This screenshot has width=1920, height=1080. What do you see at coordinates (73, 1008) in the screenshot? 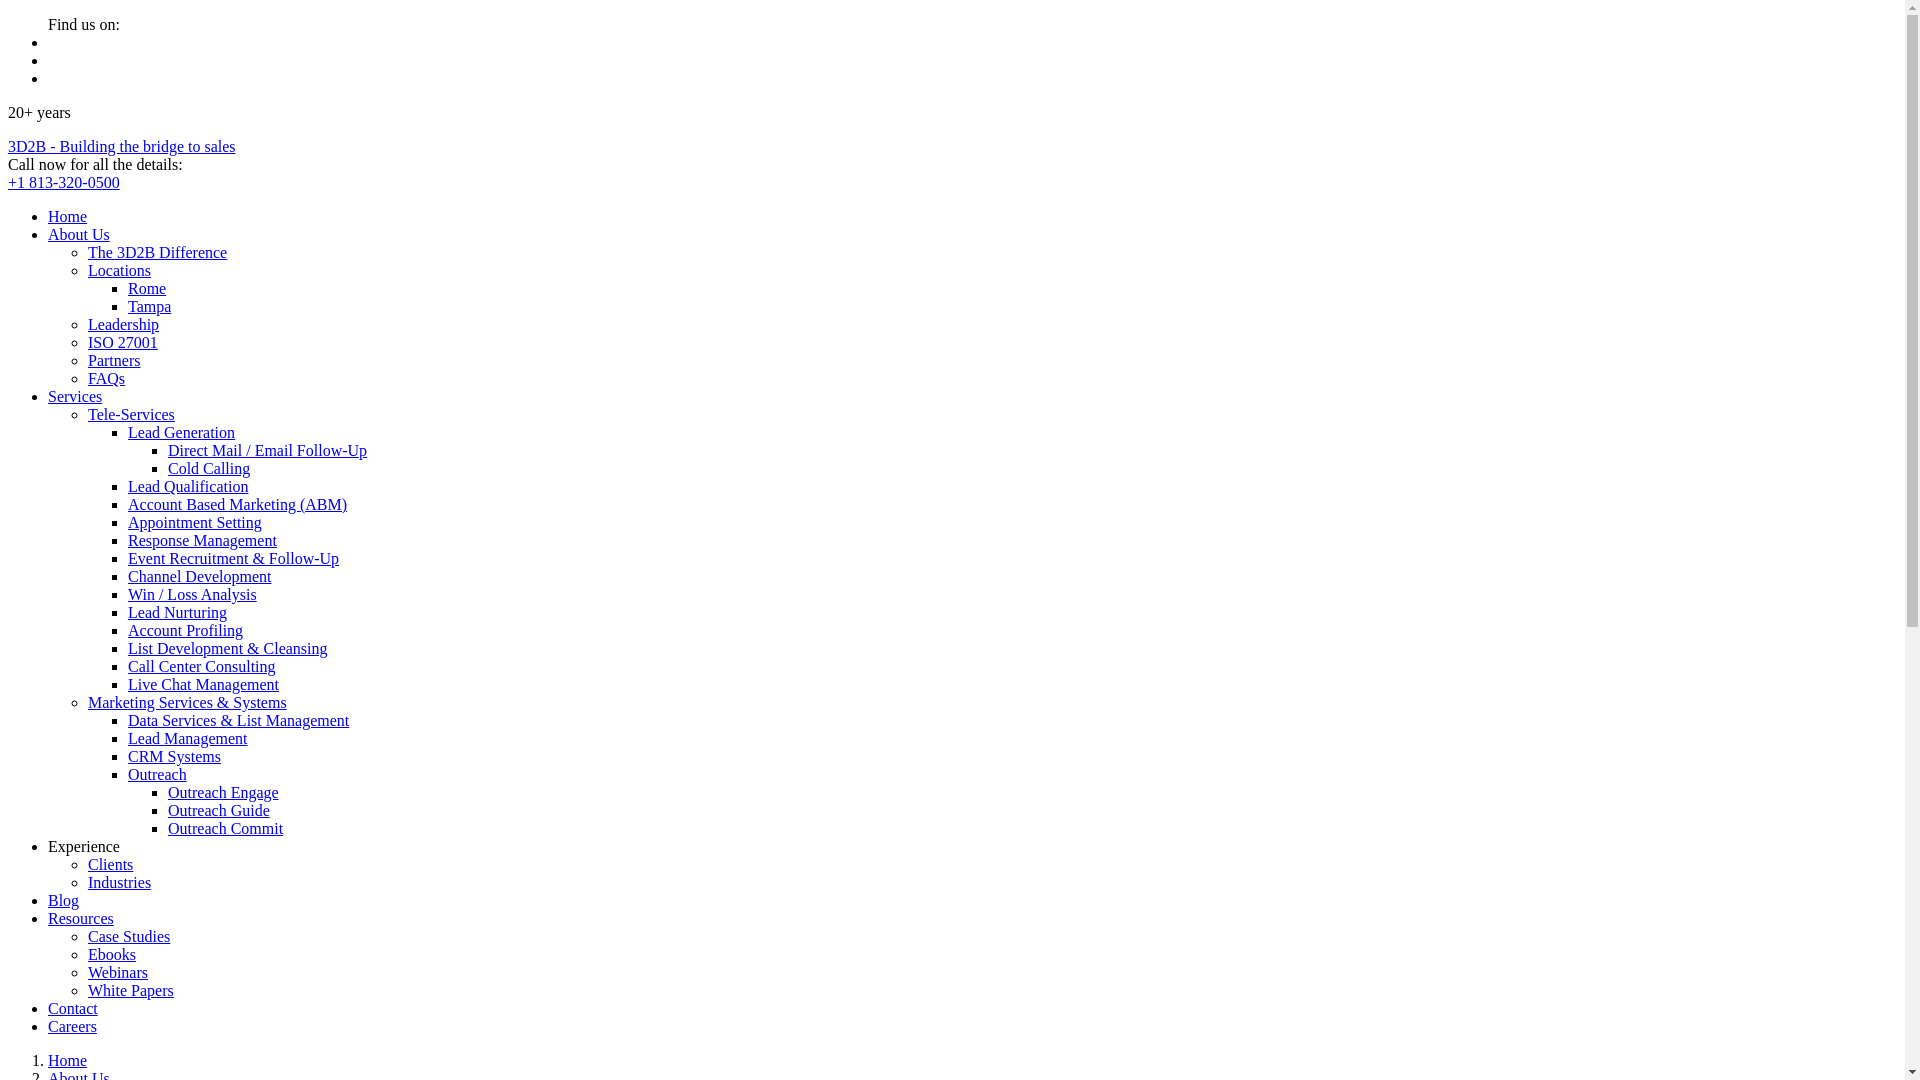
I see `Contact` at bounding box center [73, 1008].